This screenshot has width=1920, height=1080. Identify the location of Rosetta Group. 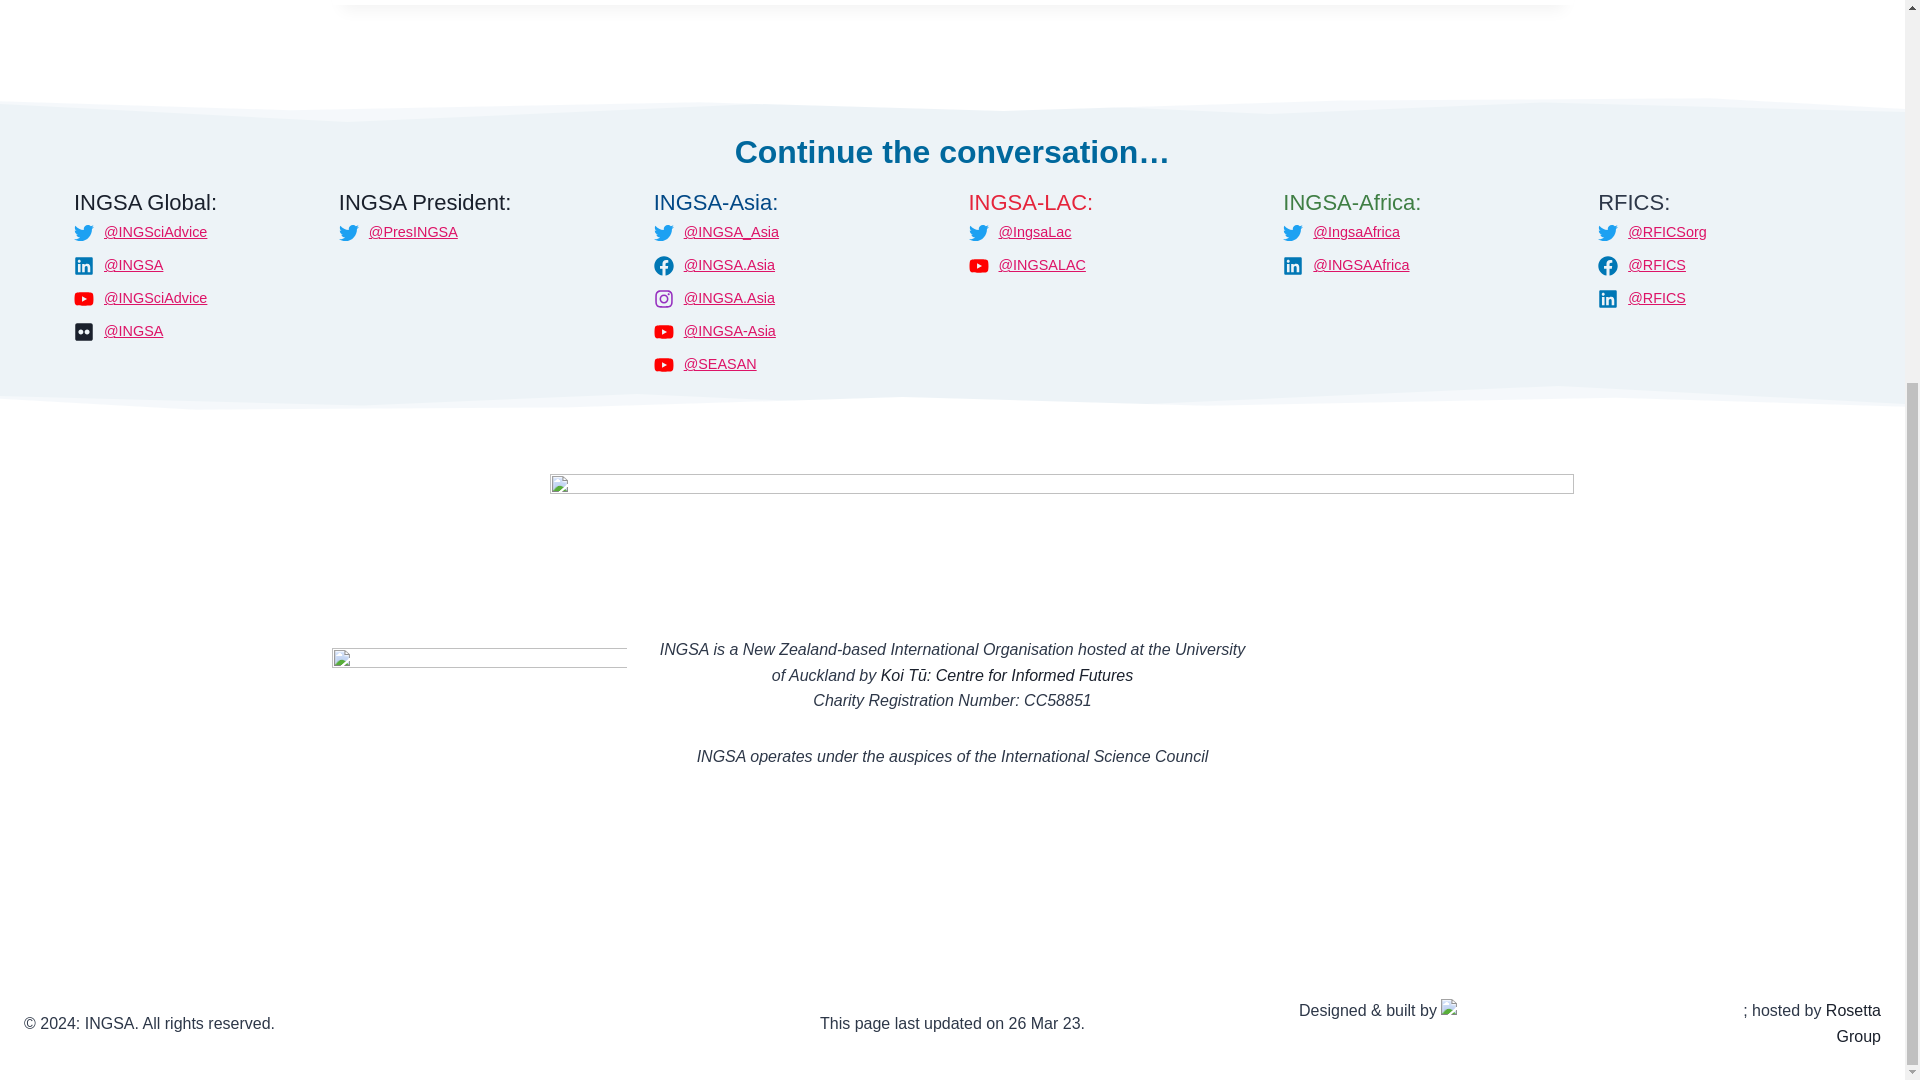
(1853, 1024).